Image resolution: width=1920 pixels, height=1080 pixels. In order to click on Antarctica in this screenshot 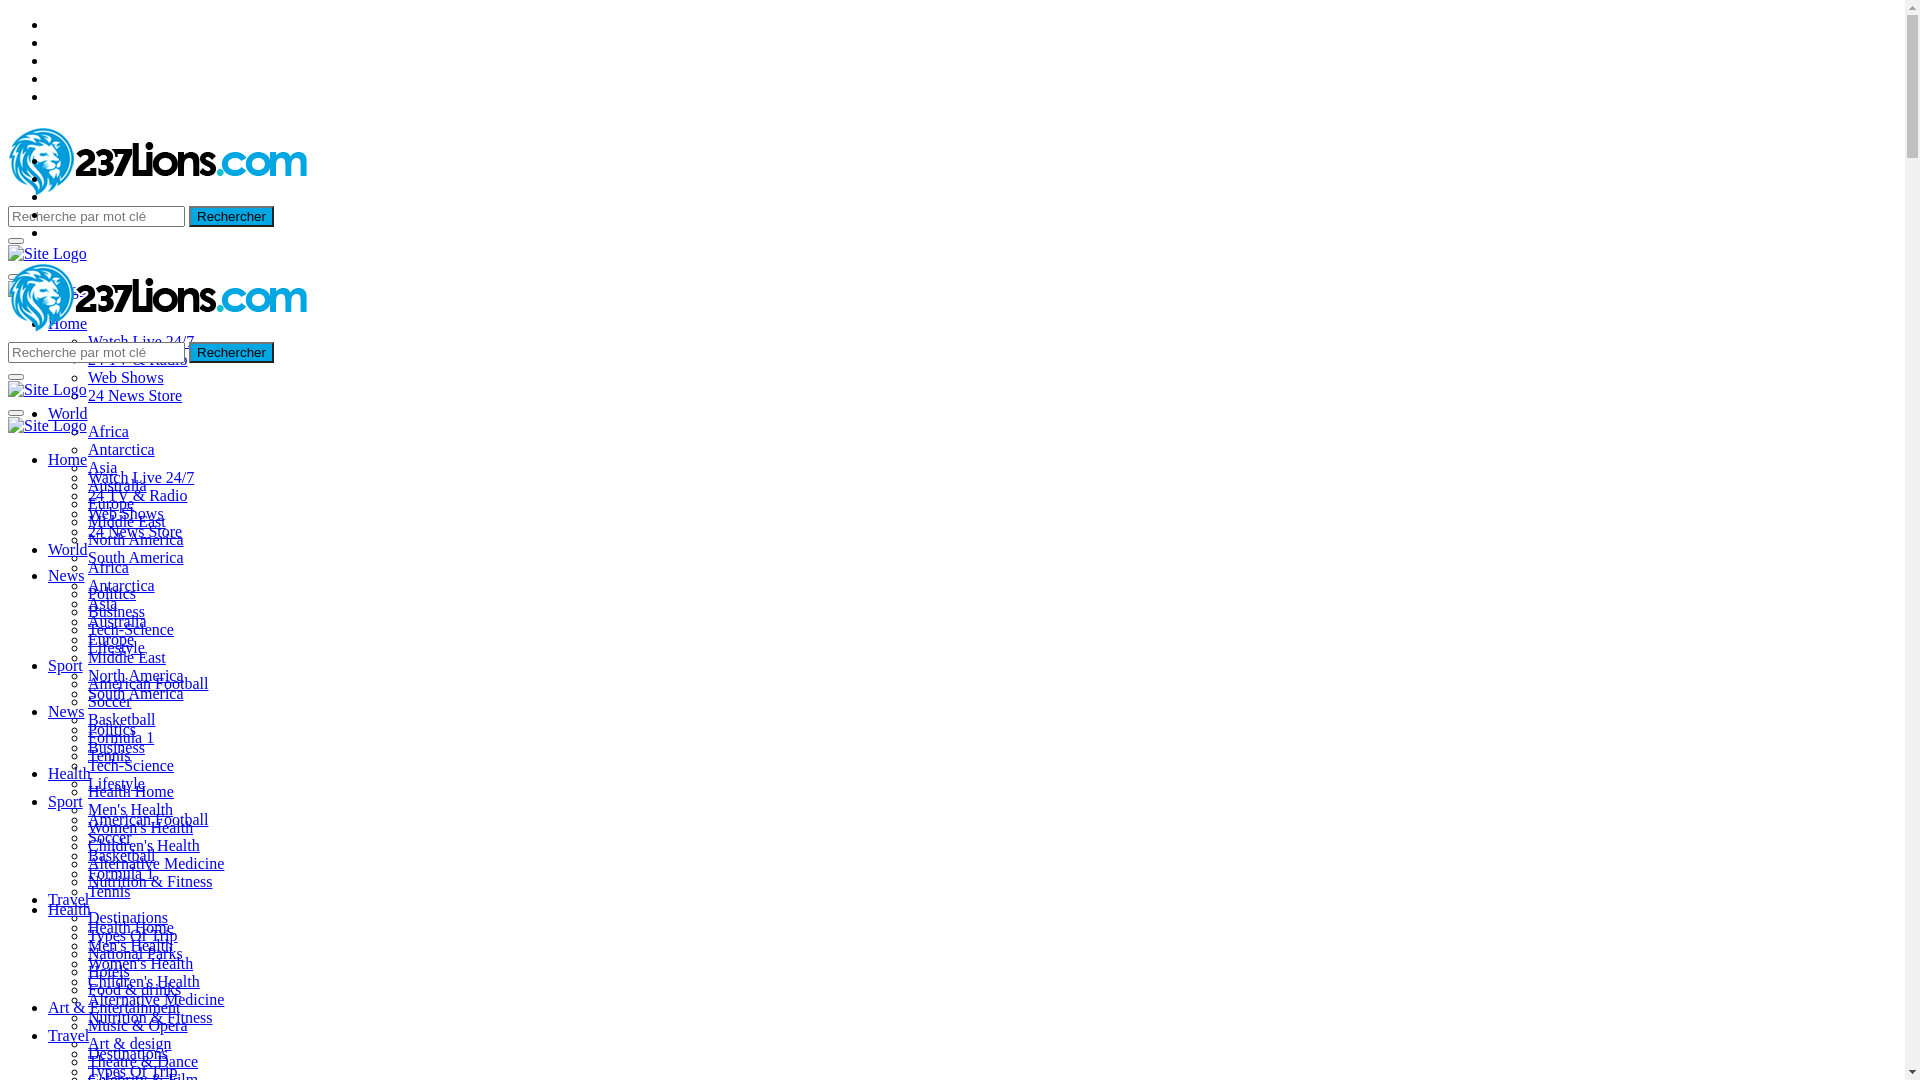, I will do `click(122, 586)`.